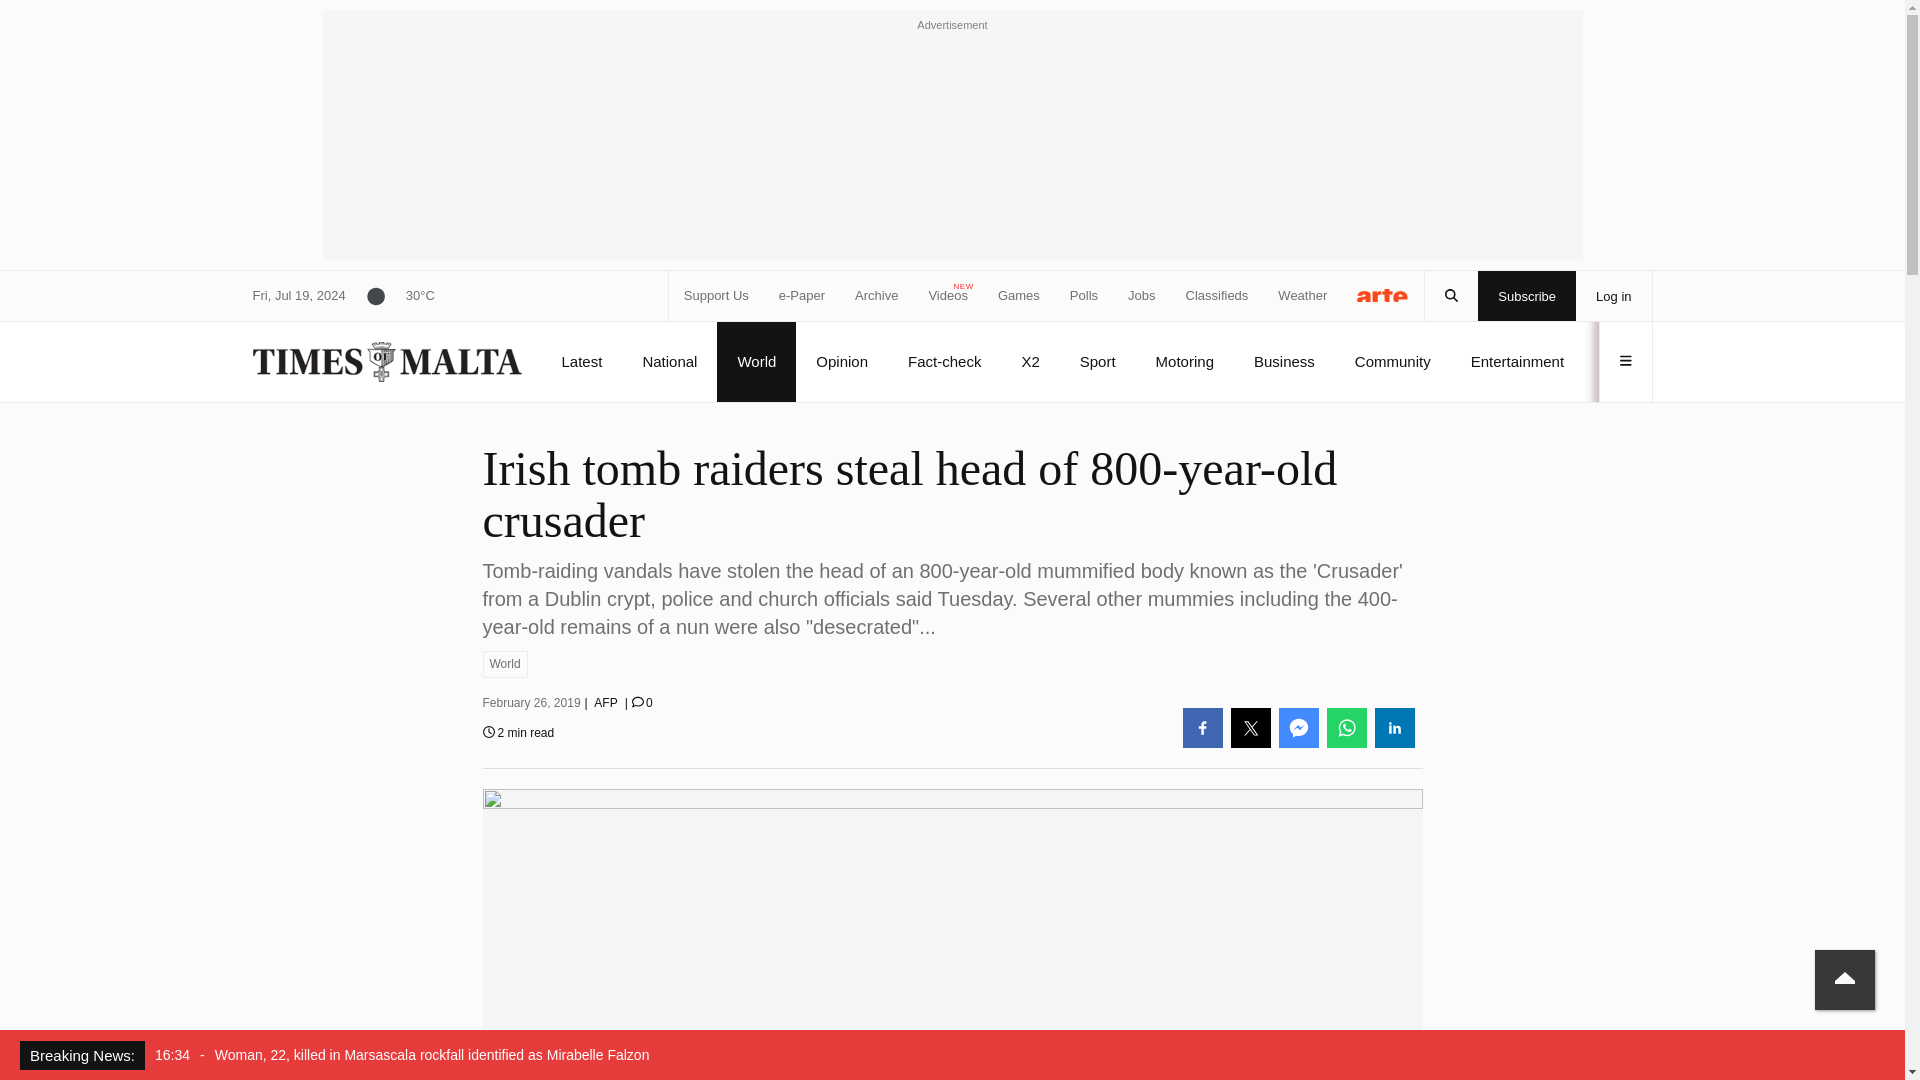 The height and width of the screenshot is (1080, 1920). I want to click on Weather, so click(1302, 296).